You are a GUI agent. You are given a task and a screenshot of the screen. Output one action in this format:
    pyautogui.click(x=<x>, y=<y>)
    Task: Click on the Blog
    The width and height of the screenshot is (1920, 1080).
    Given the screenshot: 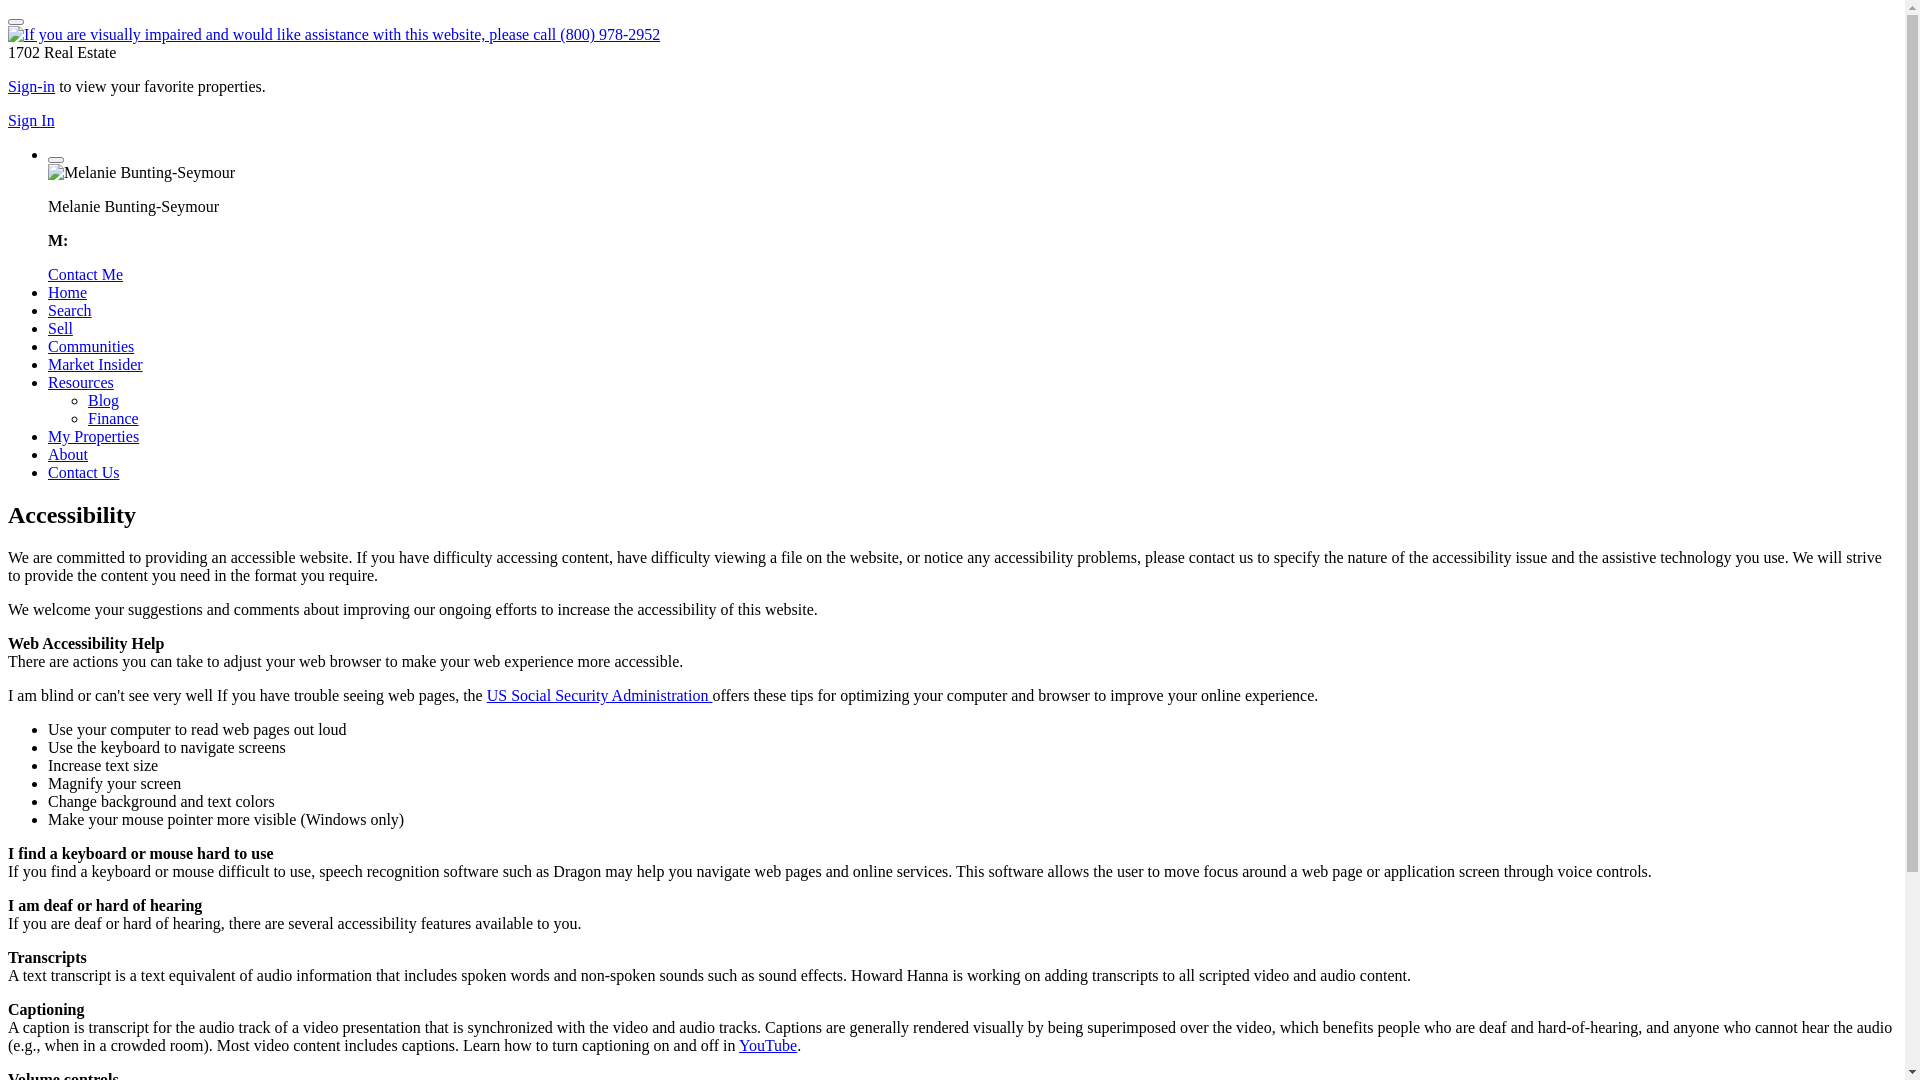 What is the action you would take?
    pyautogui.click(x=104, y=400)
    